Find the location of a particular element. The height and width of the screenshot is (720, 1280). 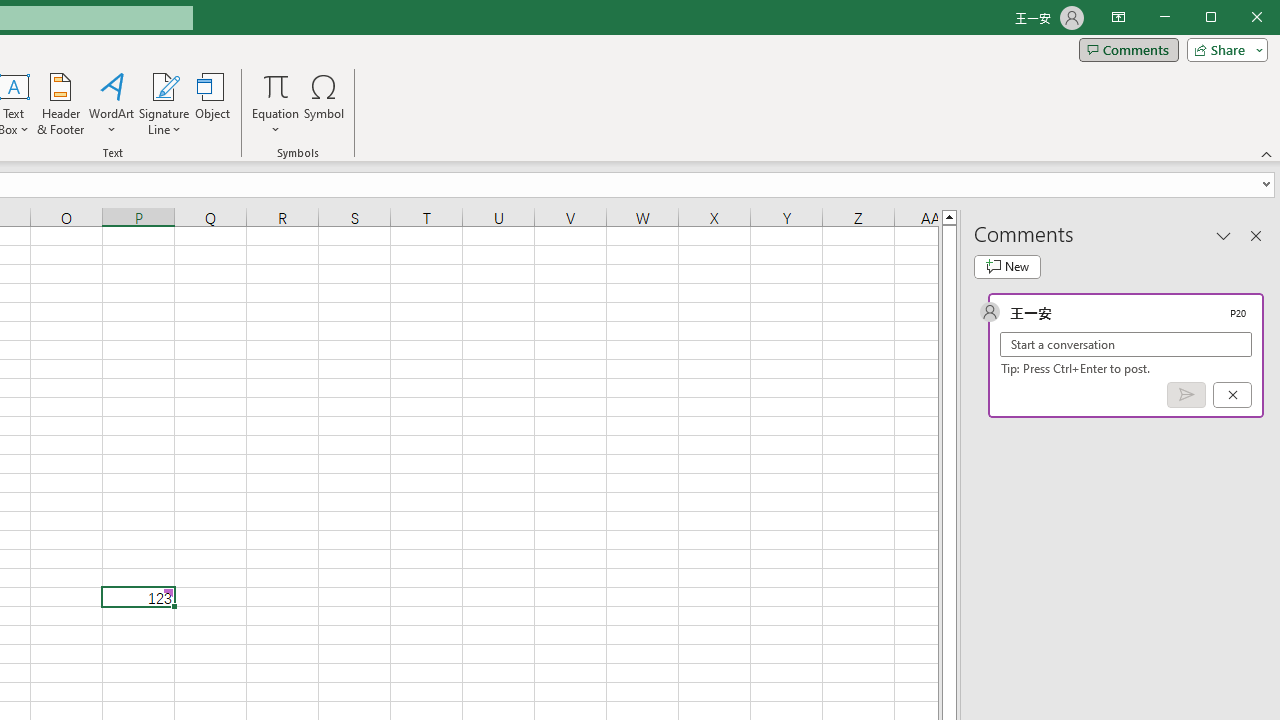

Maximize is located at coordinates (1239, 18).